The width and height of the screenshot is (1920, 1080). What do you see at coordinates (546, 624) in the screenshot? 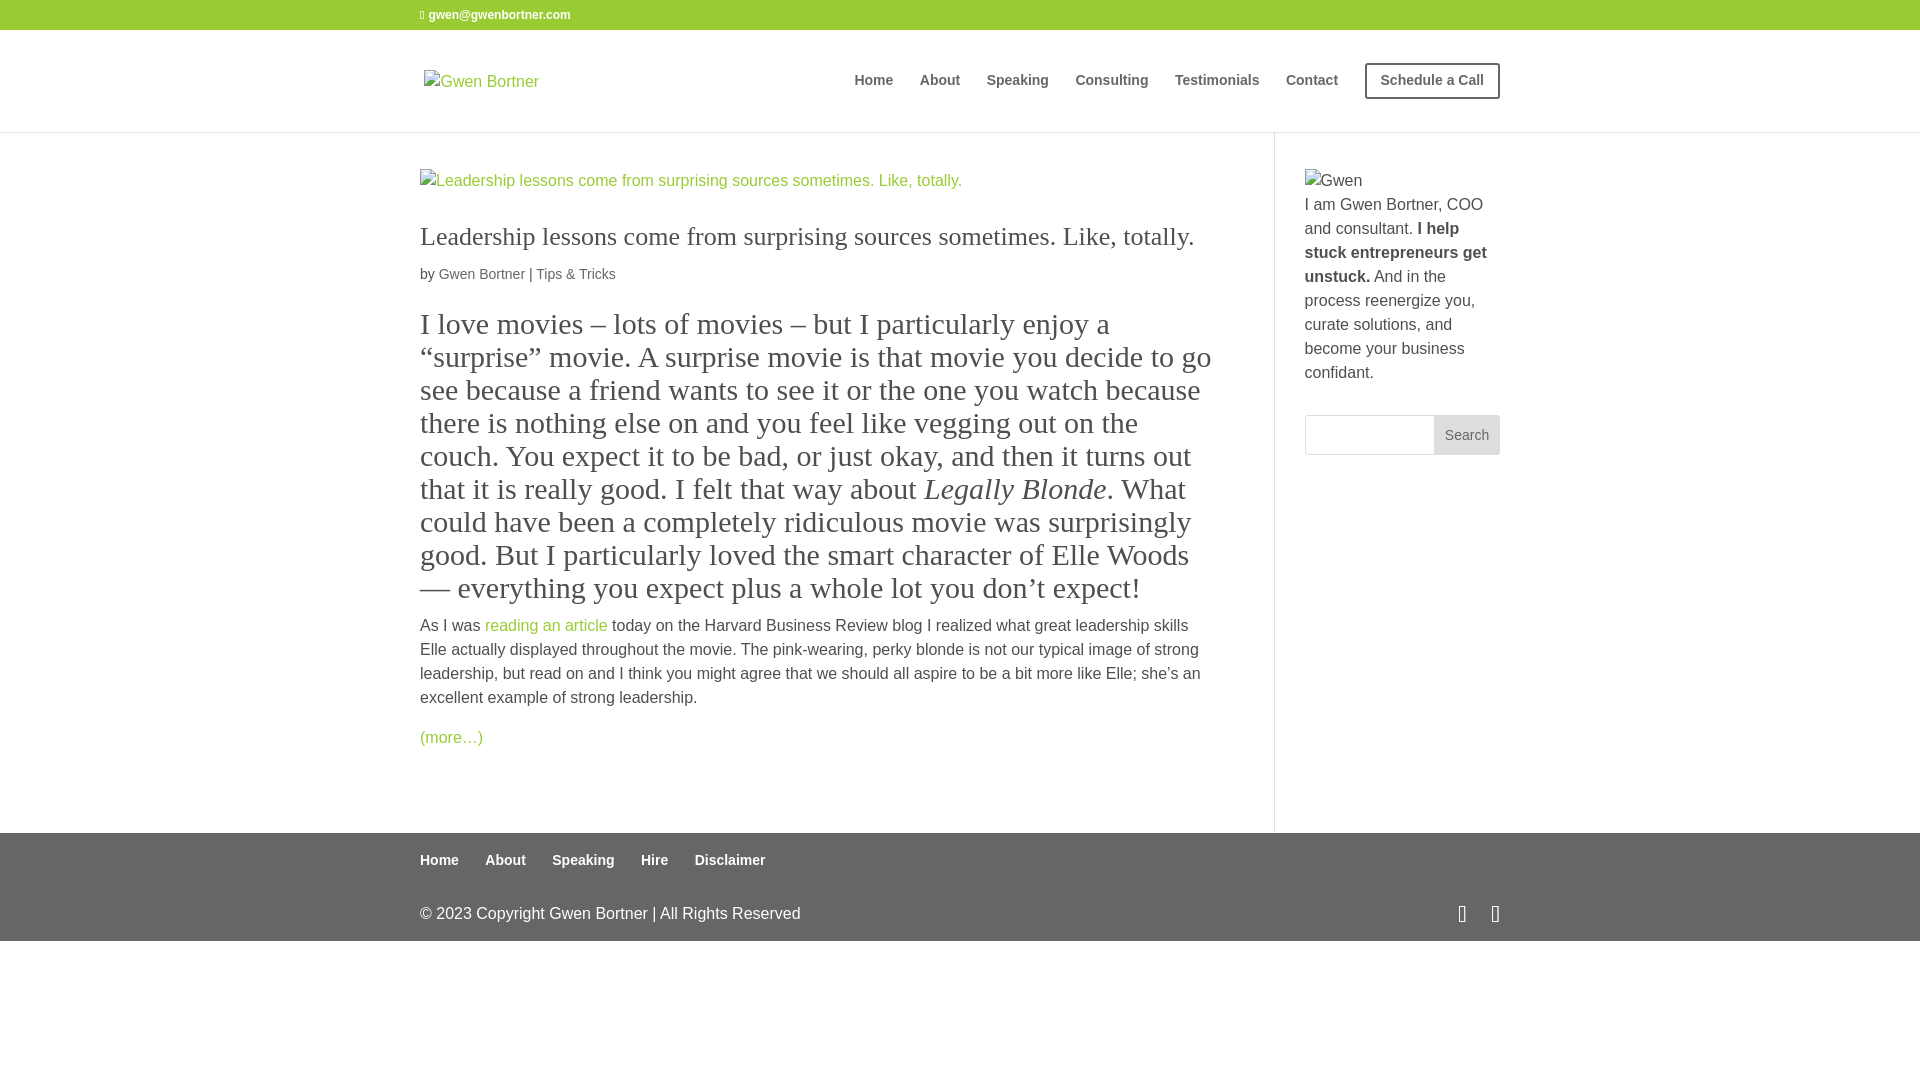
I see `reading an article` at bounding box center [546, 624].